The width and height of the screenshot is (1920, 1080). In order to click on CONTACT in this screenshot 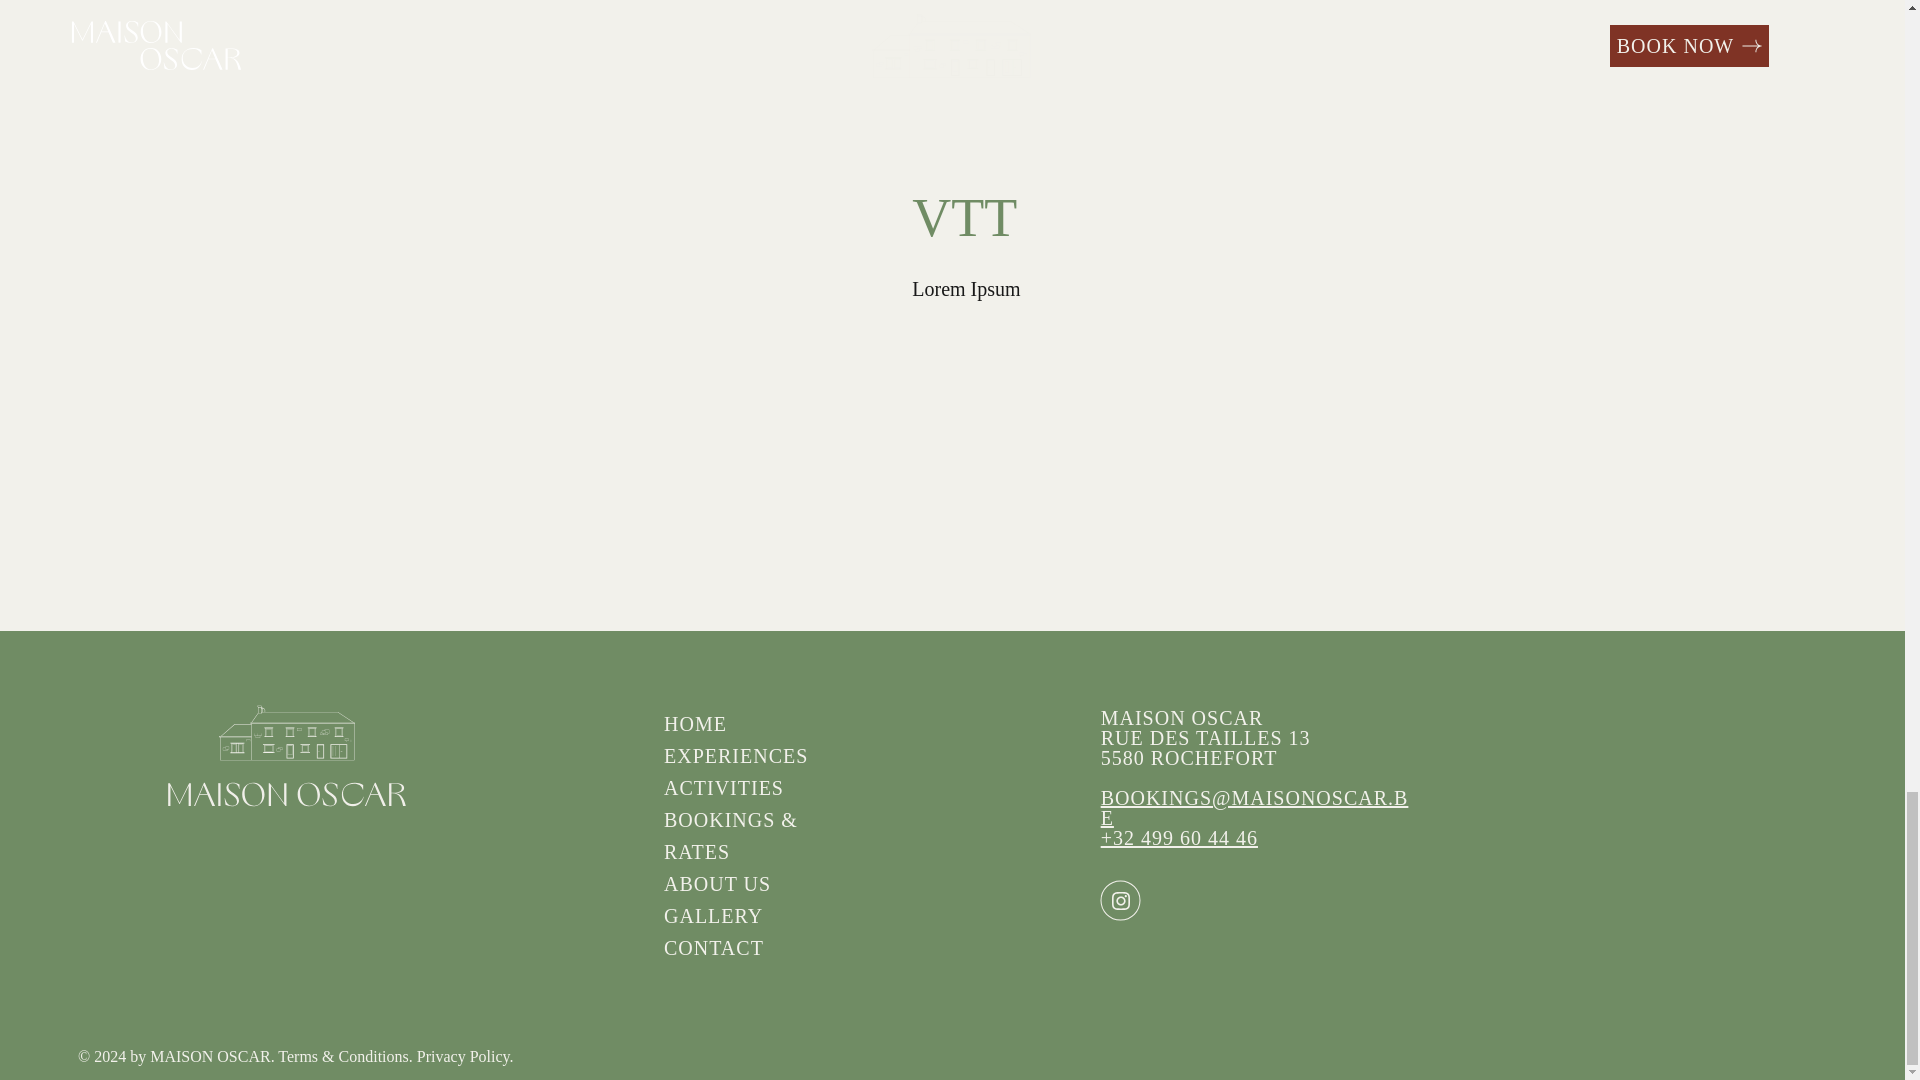, I will do `click(714, 948)`.